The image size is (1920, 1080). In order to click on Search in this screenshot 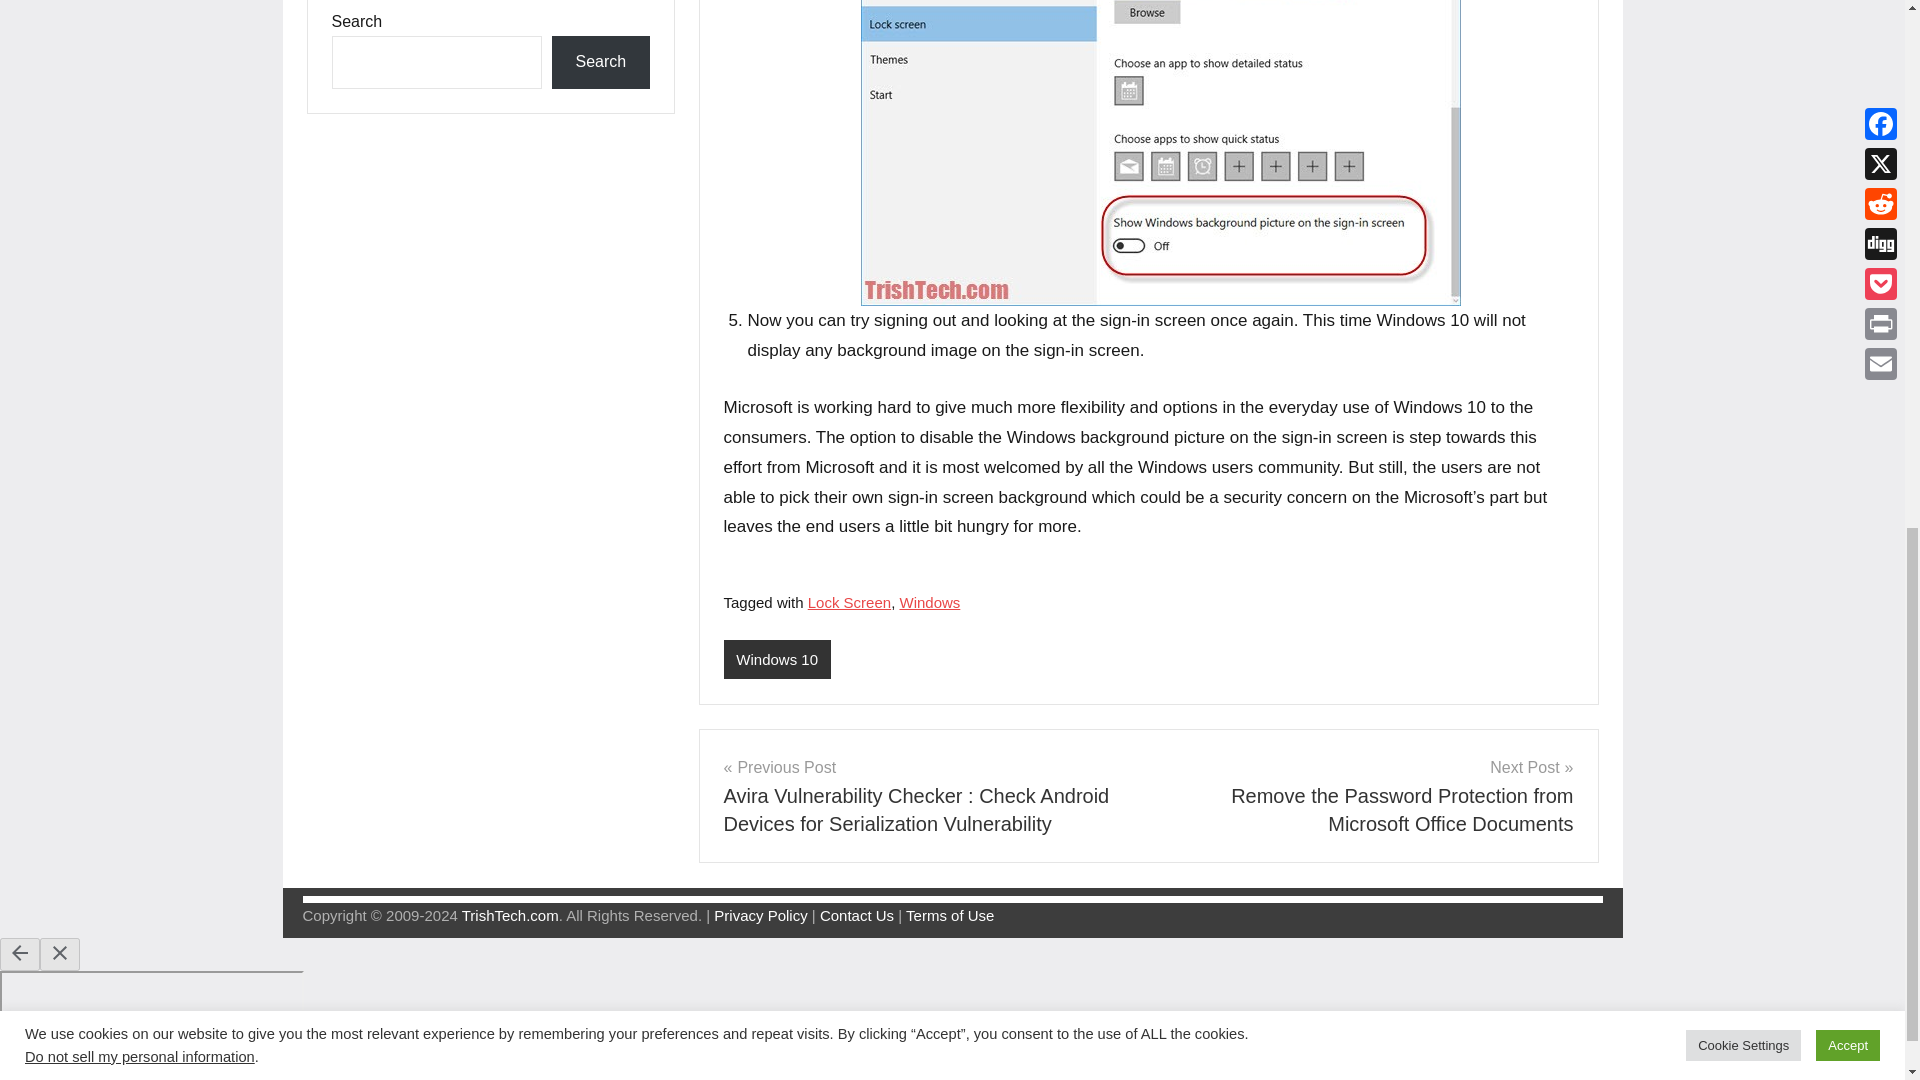, I will do `click(600, 62)`.